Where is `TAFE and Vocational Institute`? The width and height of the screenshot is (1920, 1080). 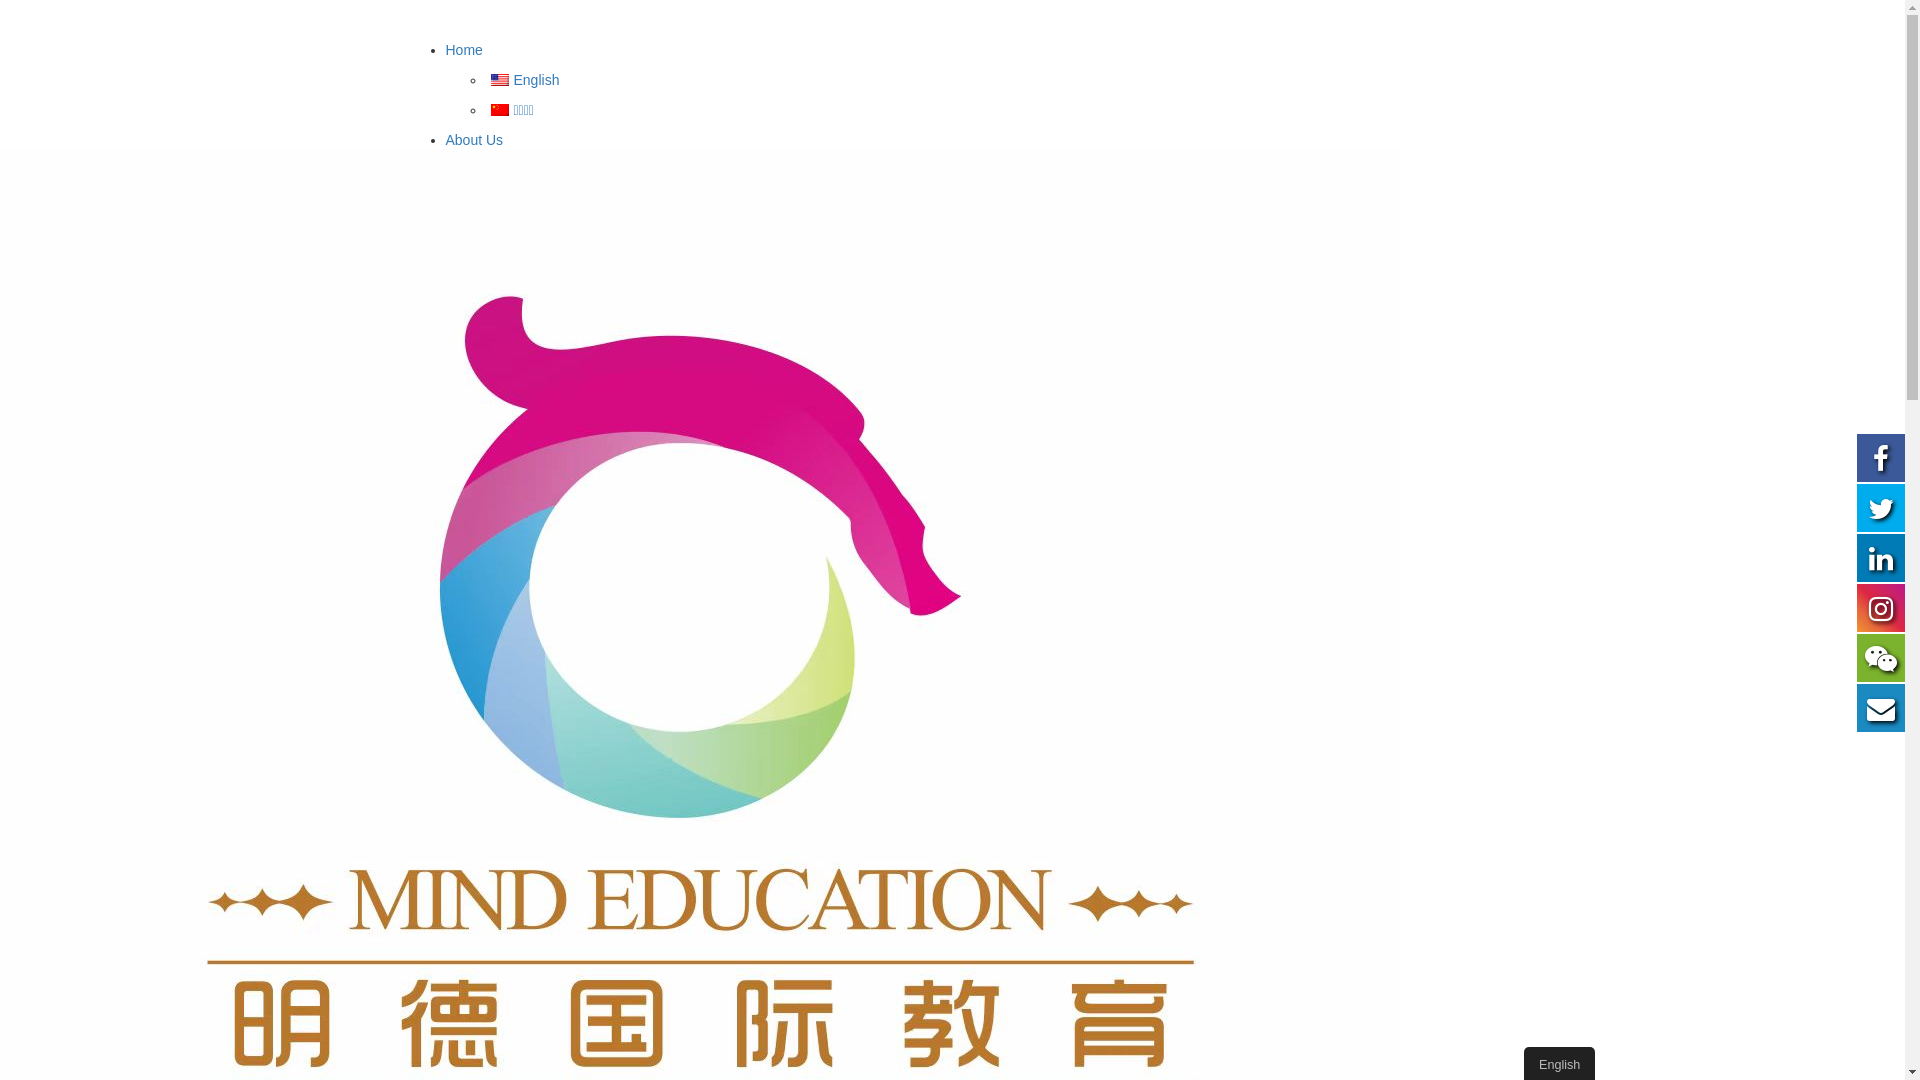
TAFE and Vocational Institute is located at coordinates (578, 323).